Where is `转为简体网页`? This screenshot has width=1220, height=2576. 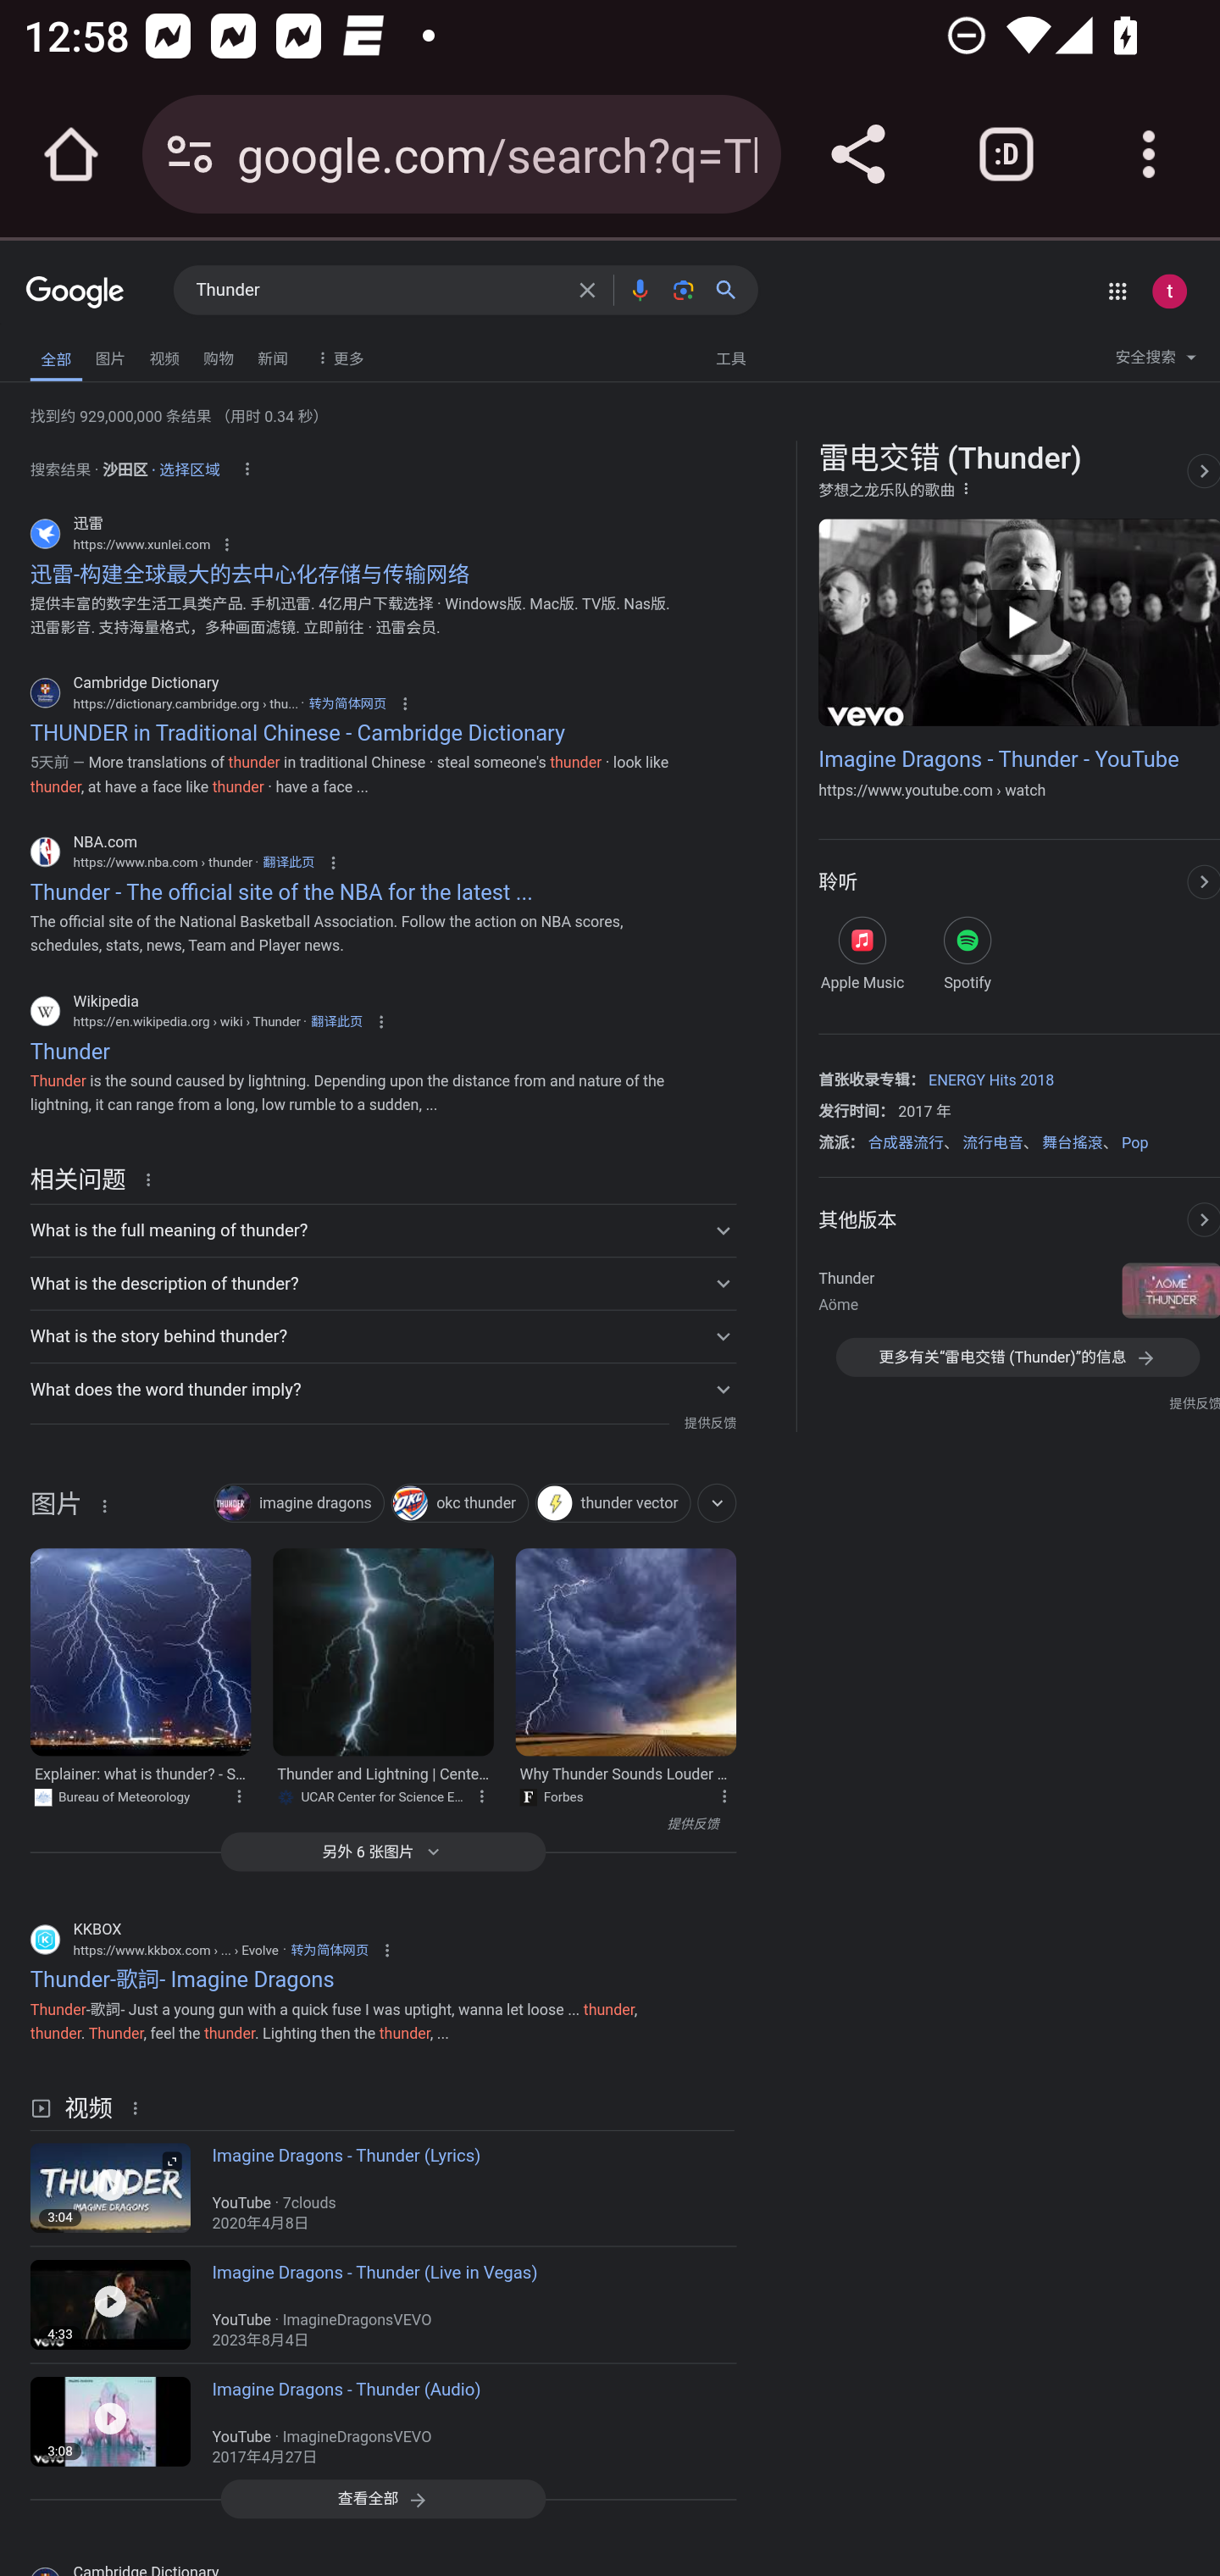 转为简体网页 is located at coordinates (347, 703).